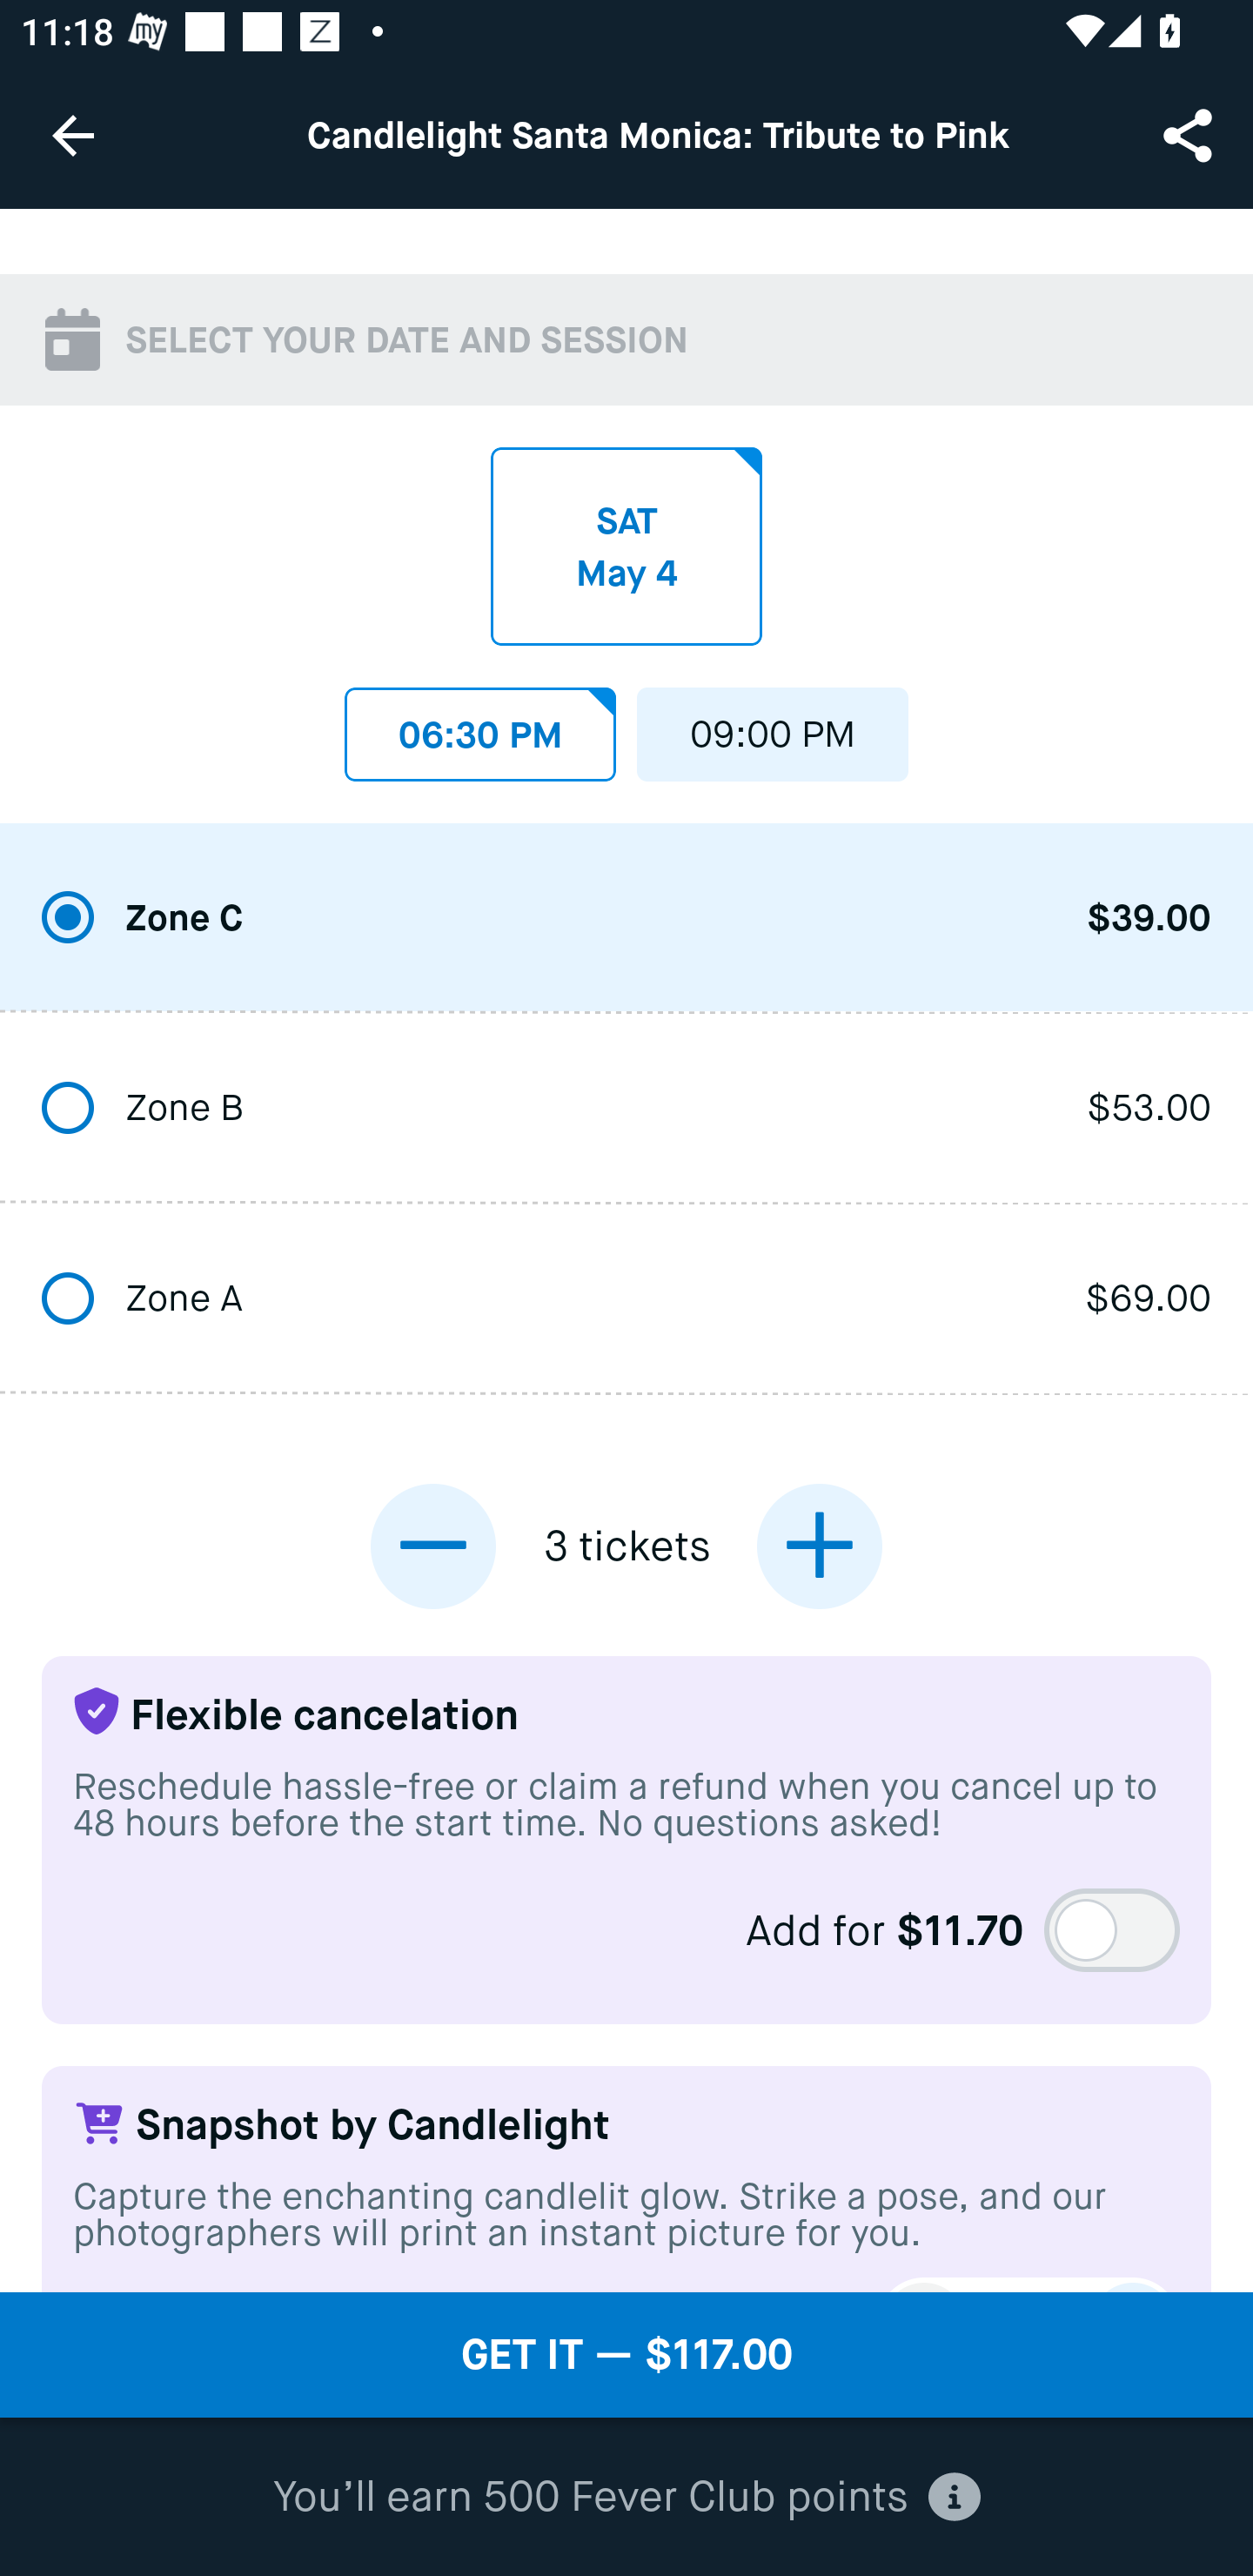 Image resolution: width=1253 pixels, height=2576 pixels. What do you see at coordinates (1190, 134) in the screenshot?
I see `Share` at bounding box center [1190, 134].